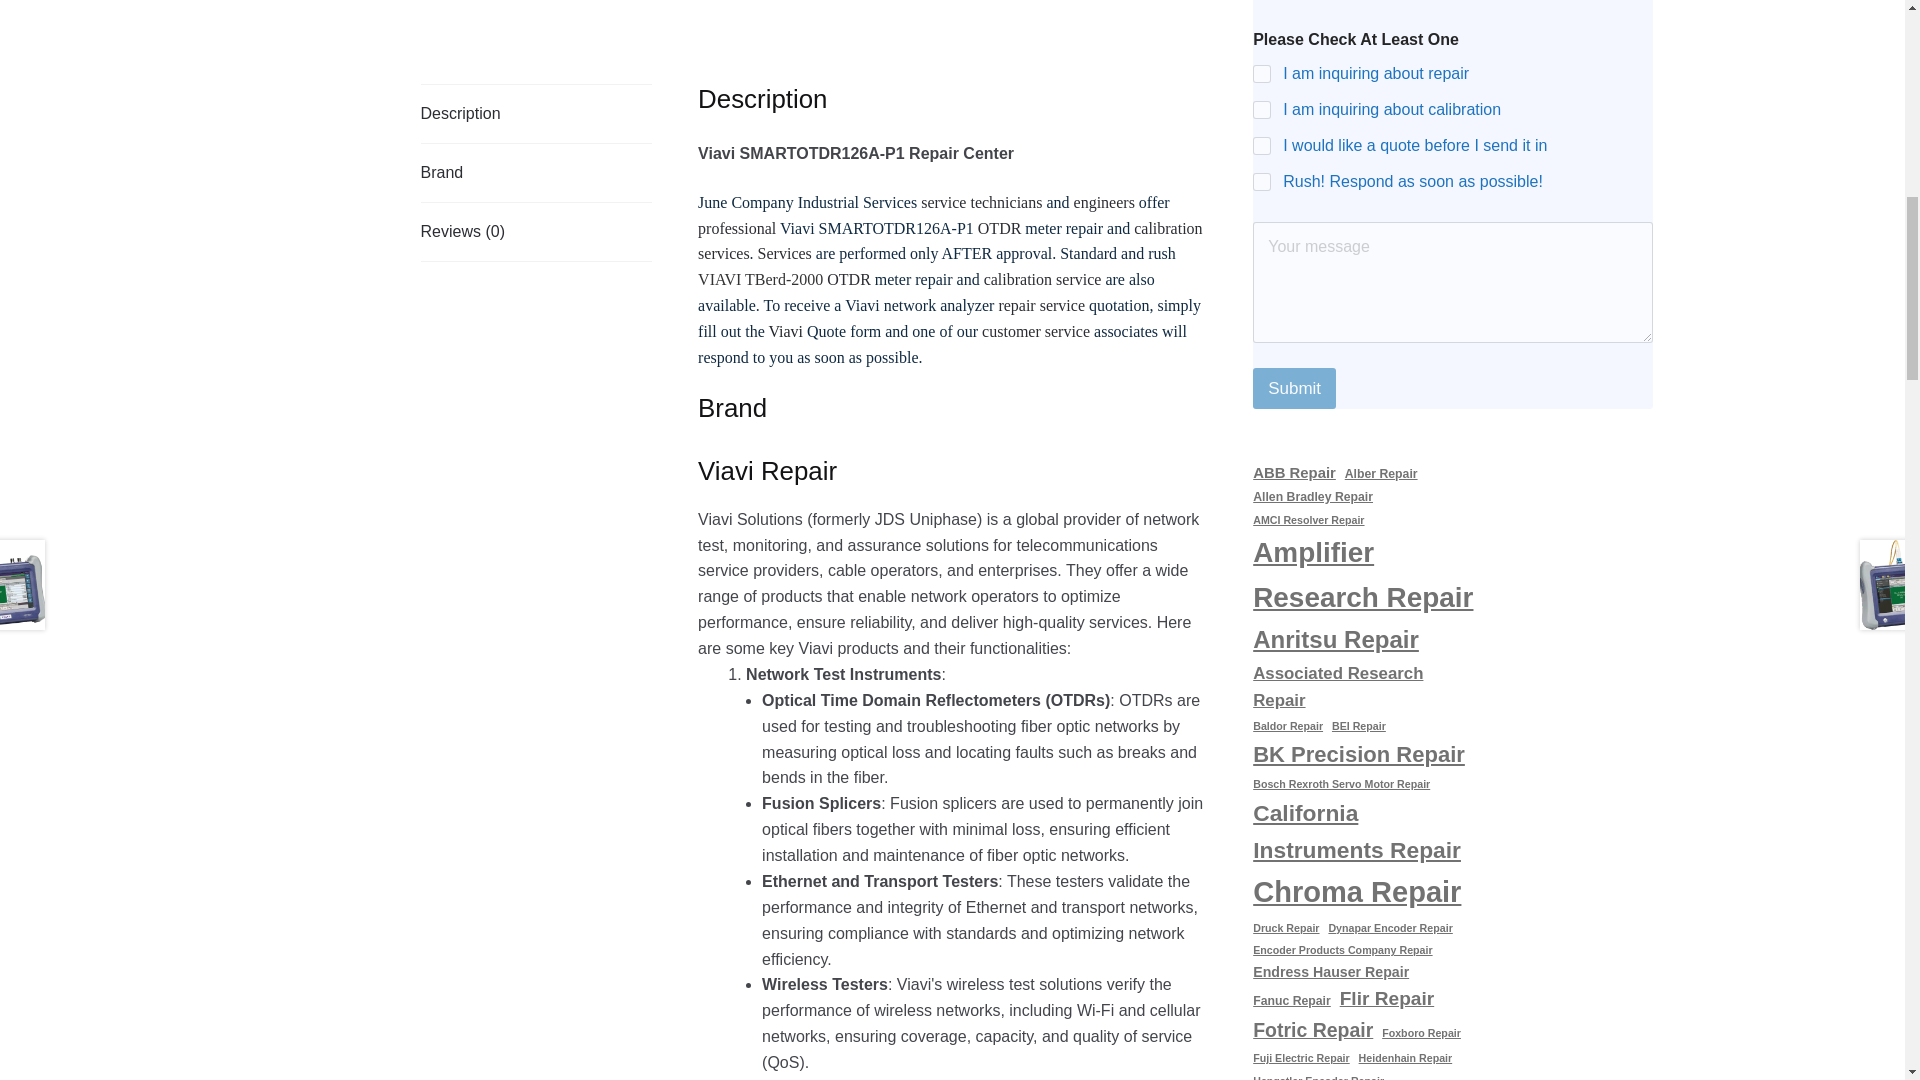 This screenshot has height=1080, width=1920. What do you see at coordinates (1263, 147) in the screenshot?
I see `I would like a quote before I send it in` at bounding box center [1263, 147].